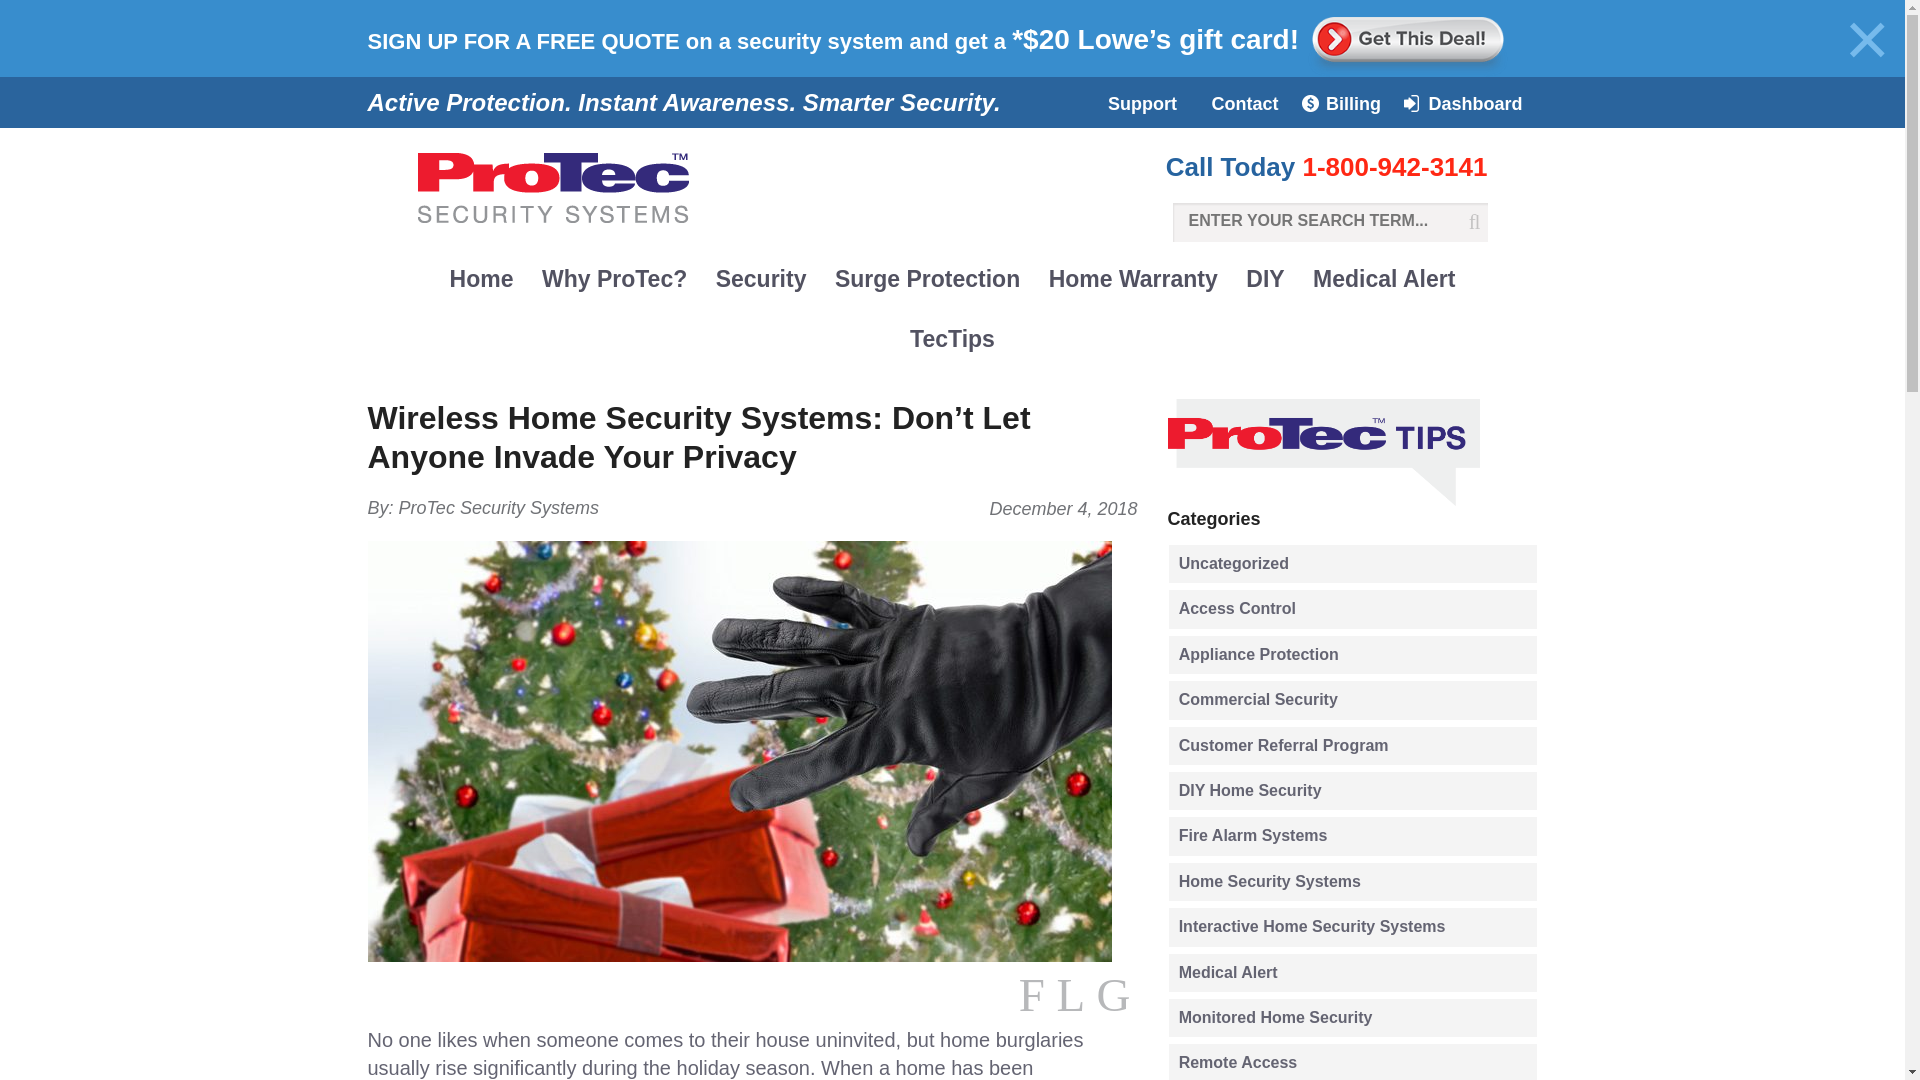 The height and width of the screenshot is (1080, 1920). Describe the element at coordinates (928, 278) in the screenshot. I see `Surge Protection` at that location.